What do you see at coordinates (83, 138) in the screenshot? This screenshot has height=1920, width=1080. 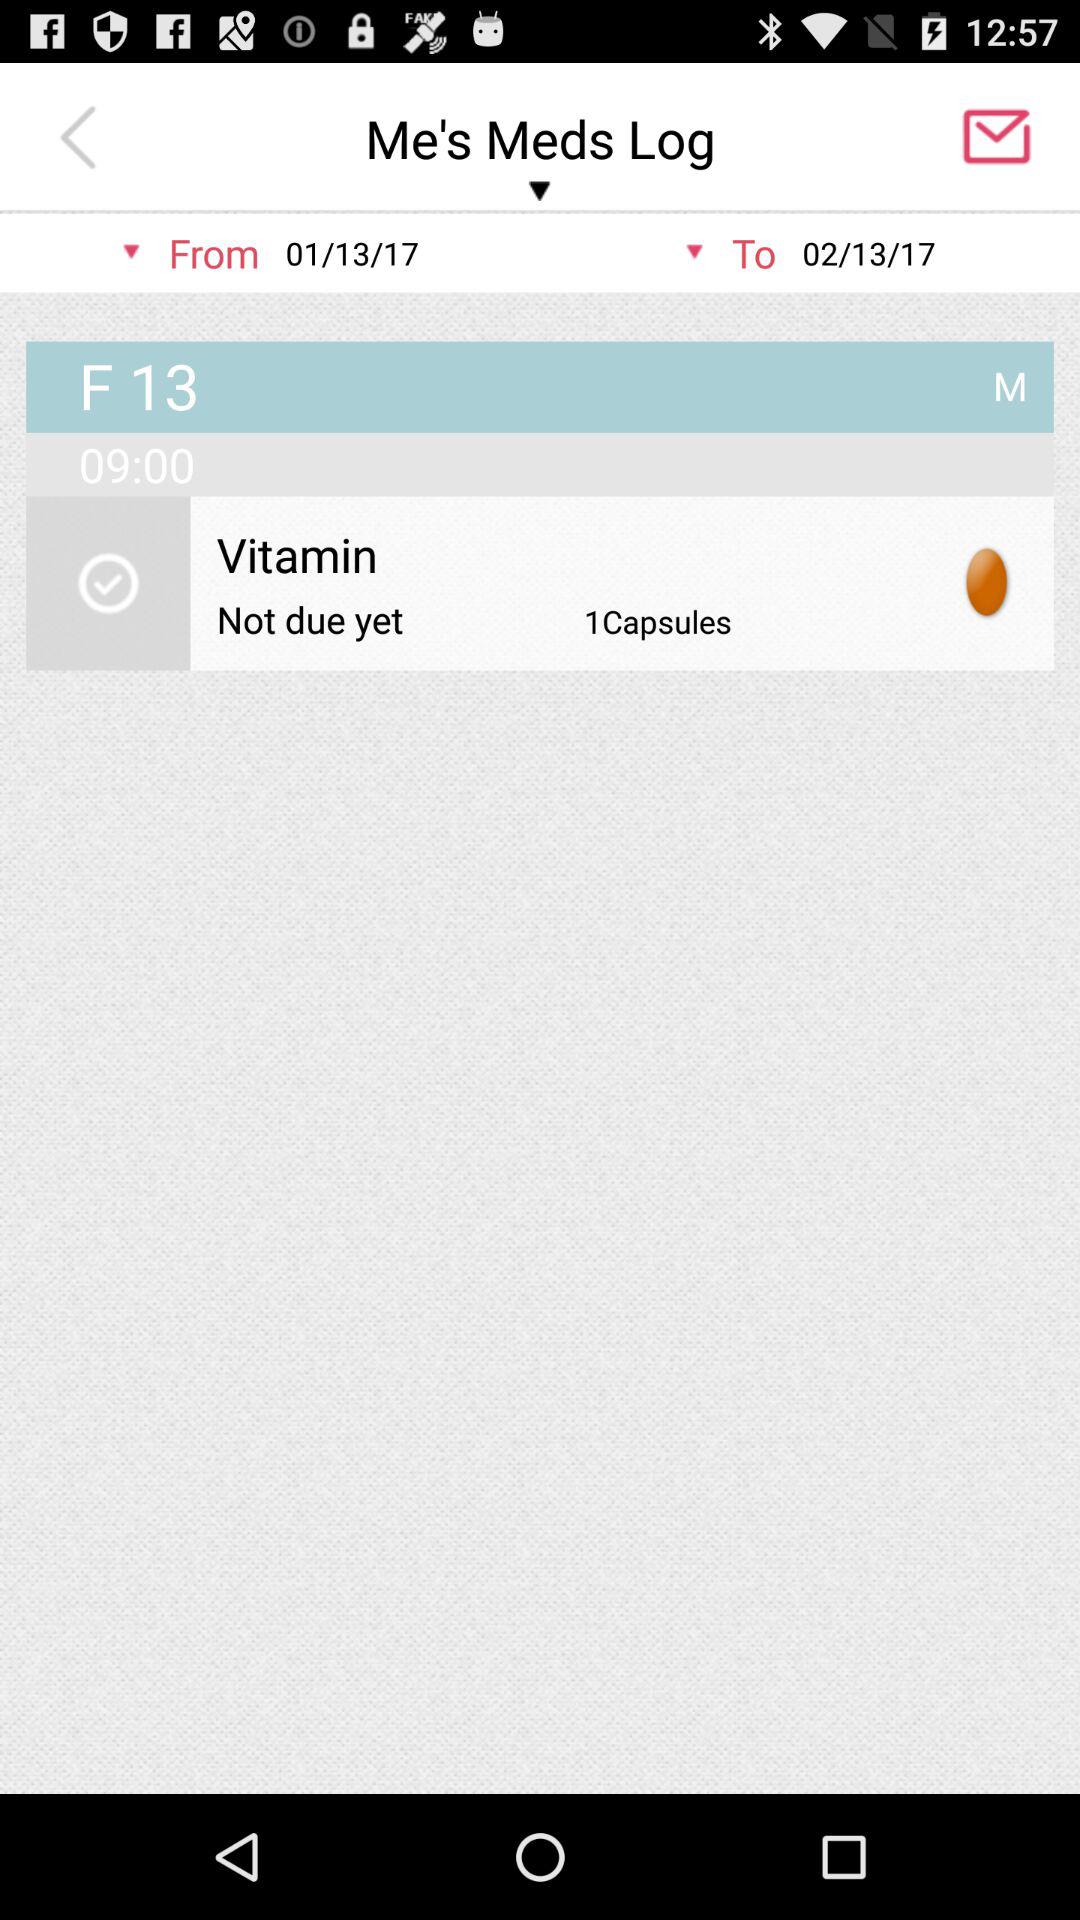 I see `launch item above from` at bounding box center [83, 138].